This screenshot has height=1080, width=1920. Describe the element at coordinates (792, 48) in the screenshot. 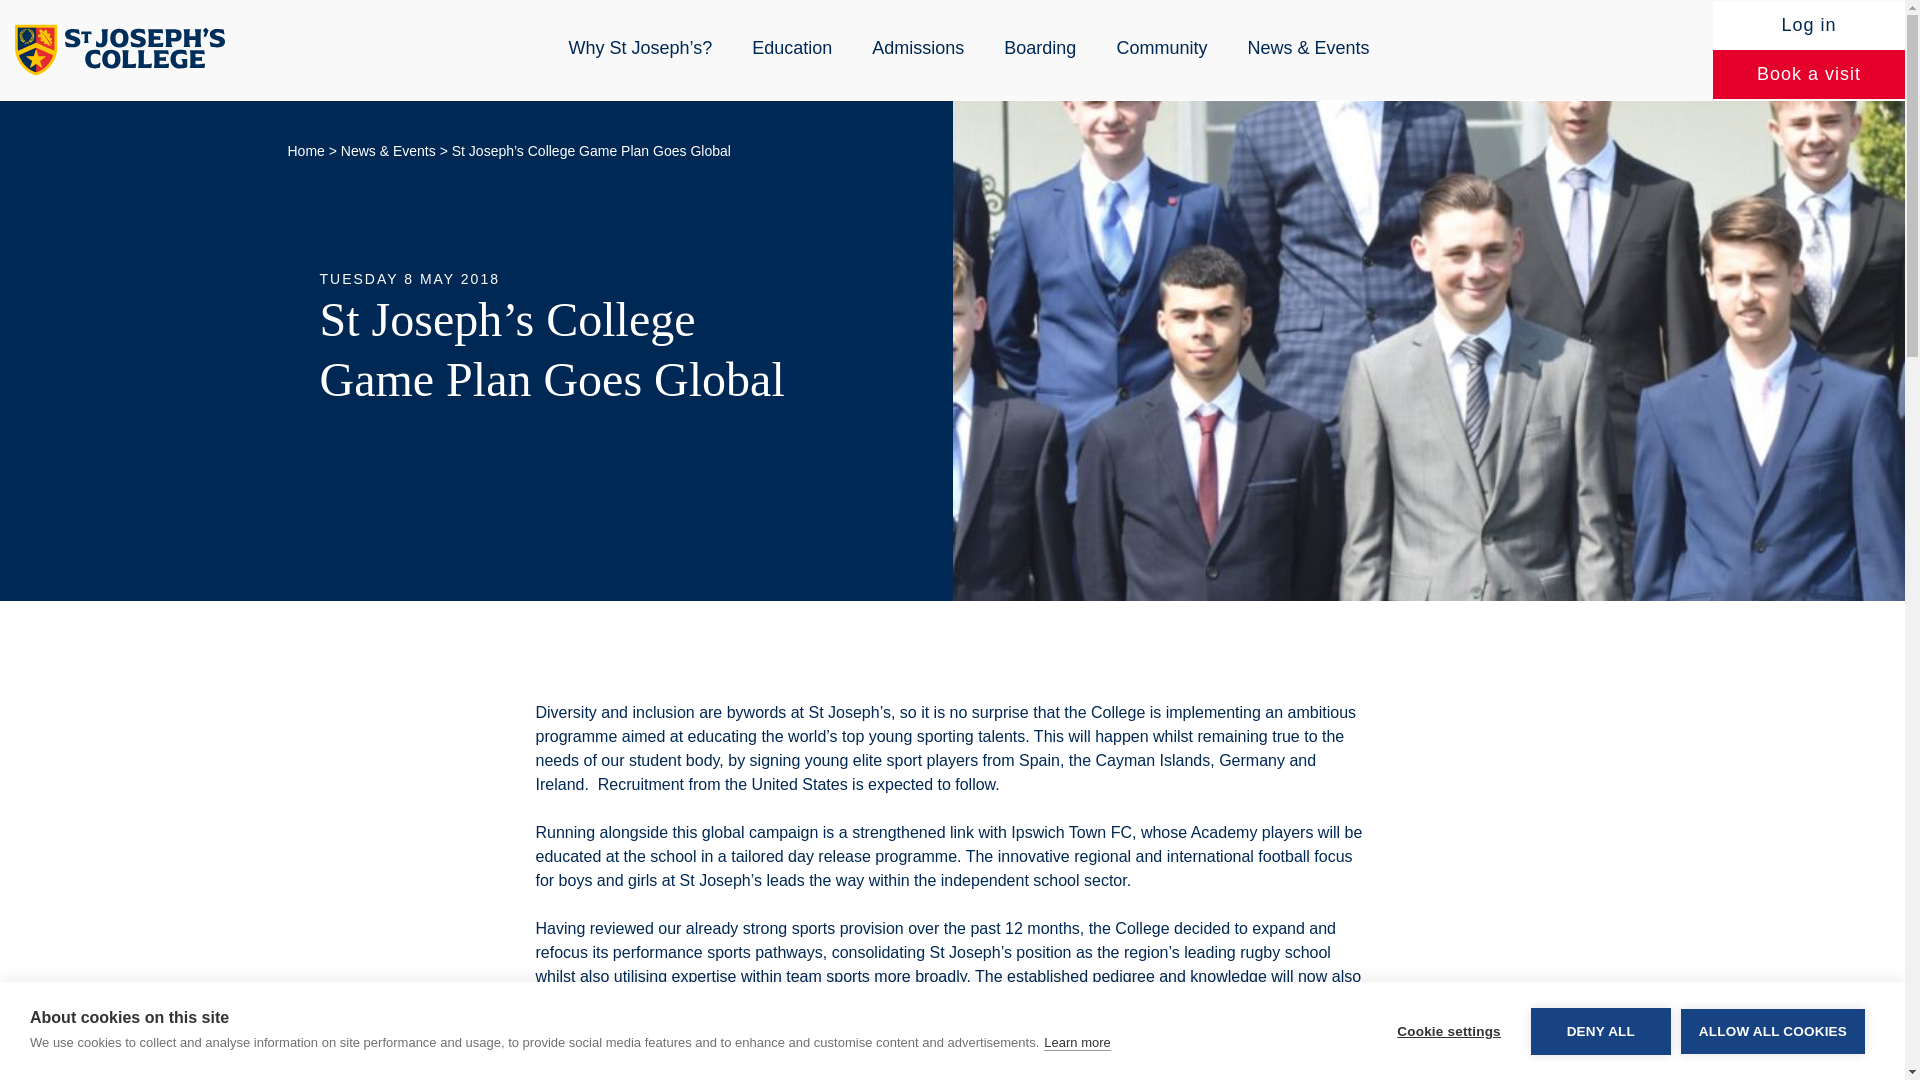

I see `Education` at that location.